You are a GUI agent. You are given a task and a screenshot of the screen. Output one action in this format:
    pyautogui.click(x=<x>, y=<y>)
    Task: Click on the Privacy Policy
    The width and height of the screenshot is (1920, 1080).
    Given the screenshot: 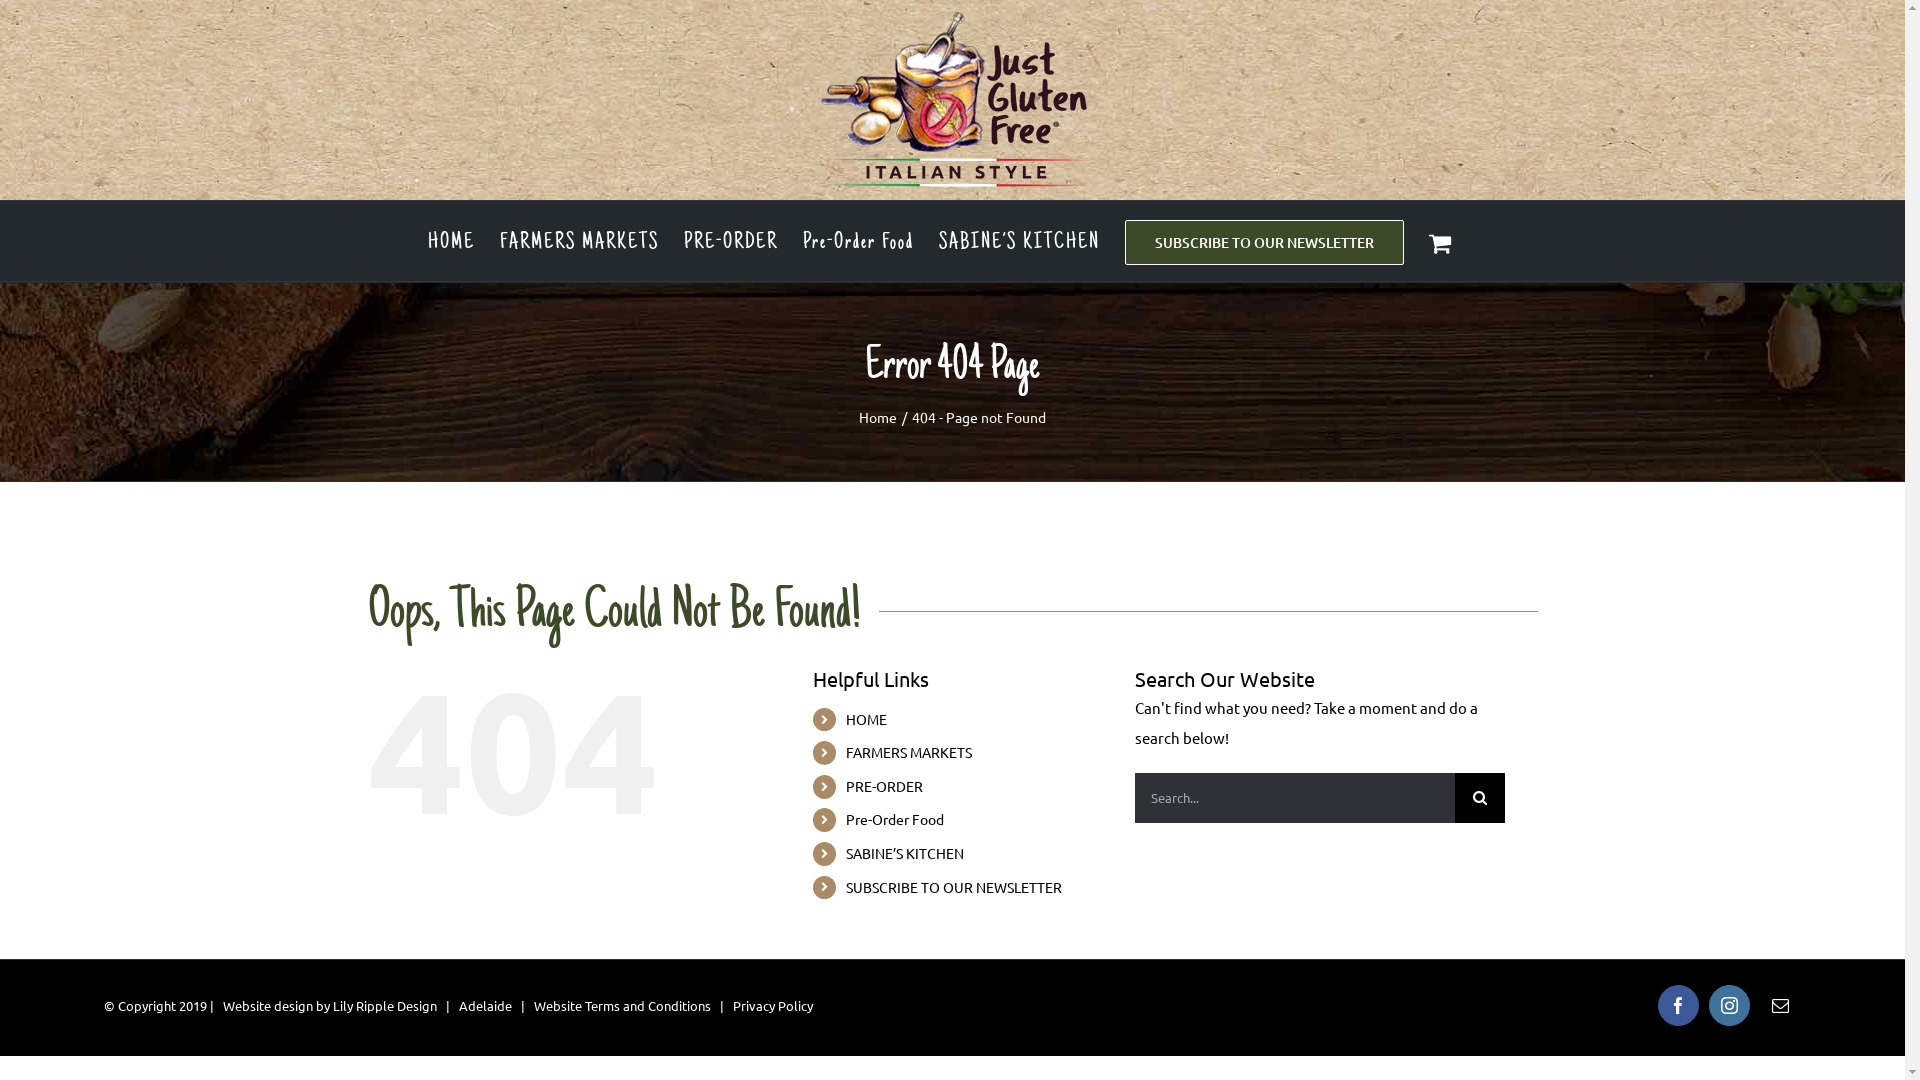 What is the action you would take?
    pyautogui.click(x=773, y=1006)
    